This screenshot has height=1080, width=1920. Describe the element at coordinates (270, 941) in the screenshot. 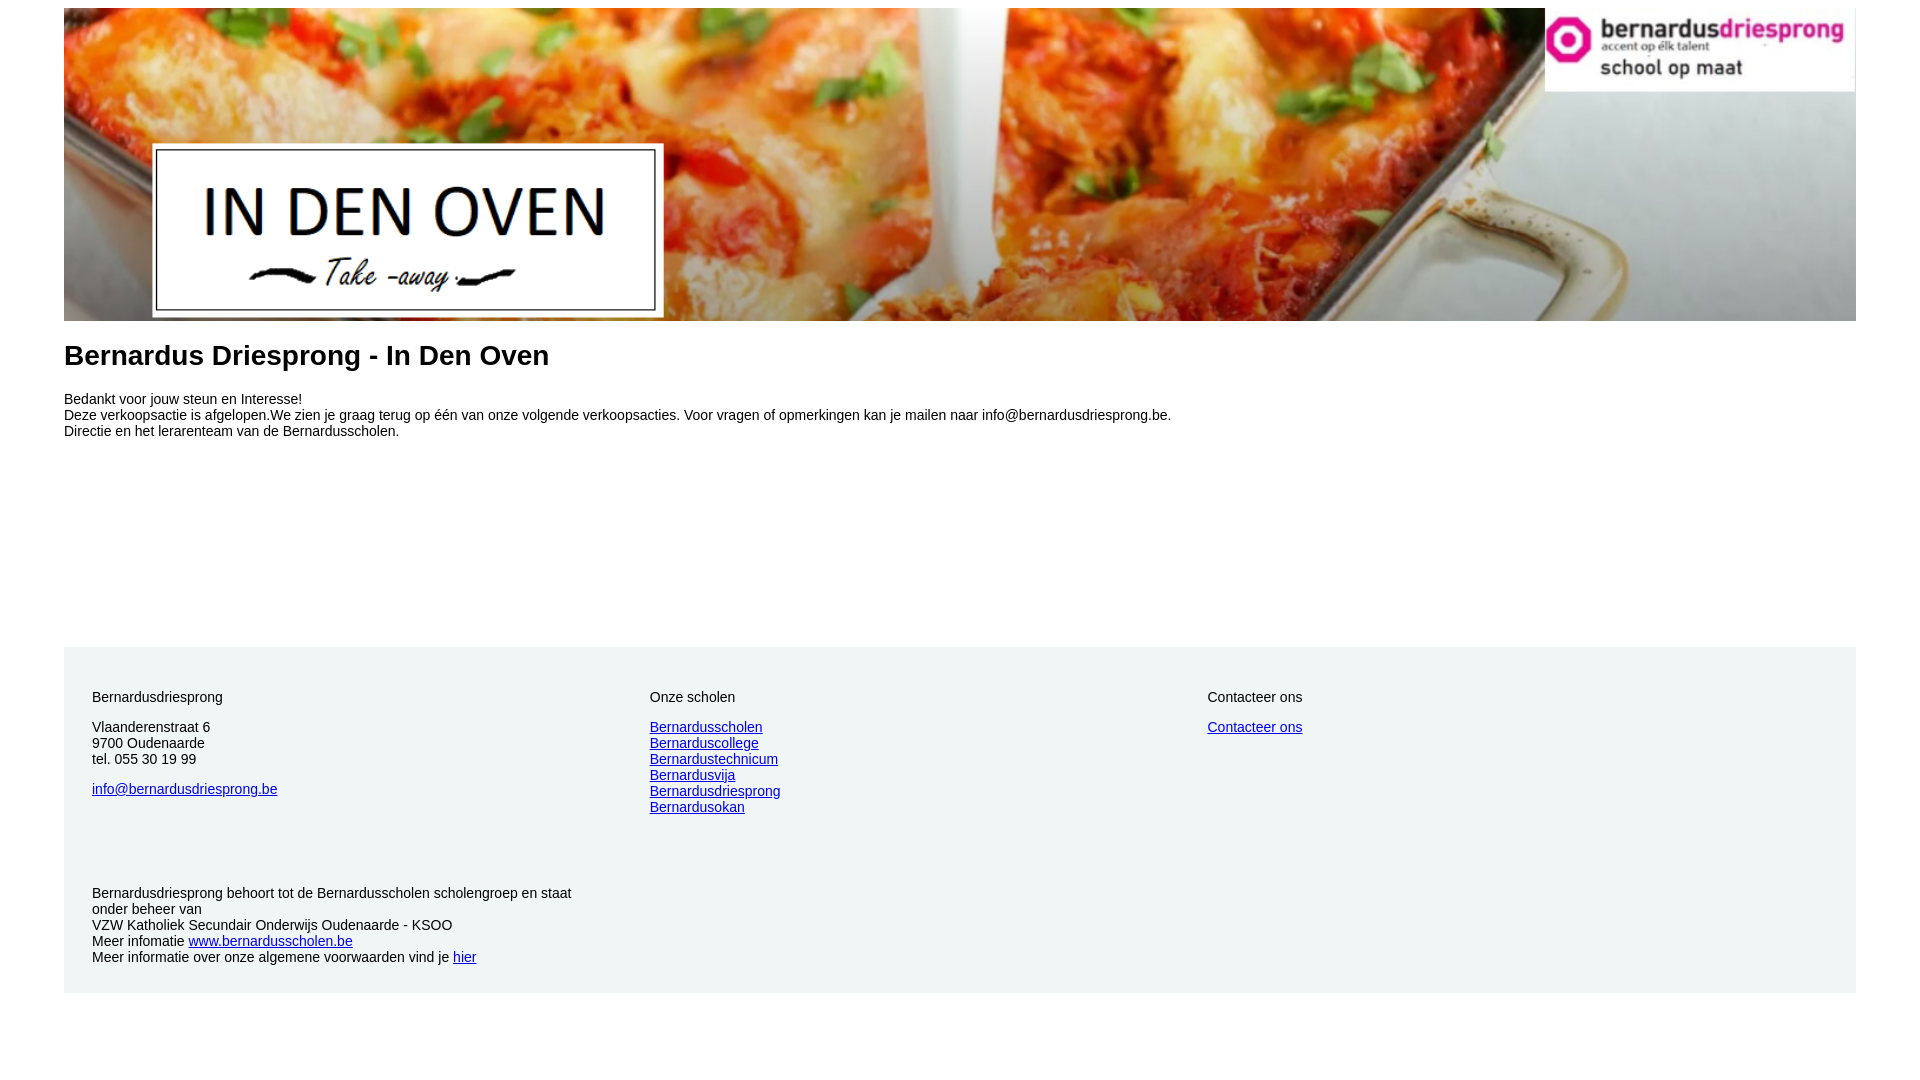

I see `www.bernardusscholen.be` at that location.